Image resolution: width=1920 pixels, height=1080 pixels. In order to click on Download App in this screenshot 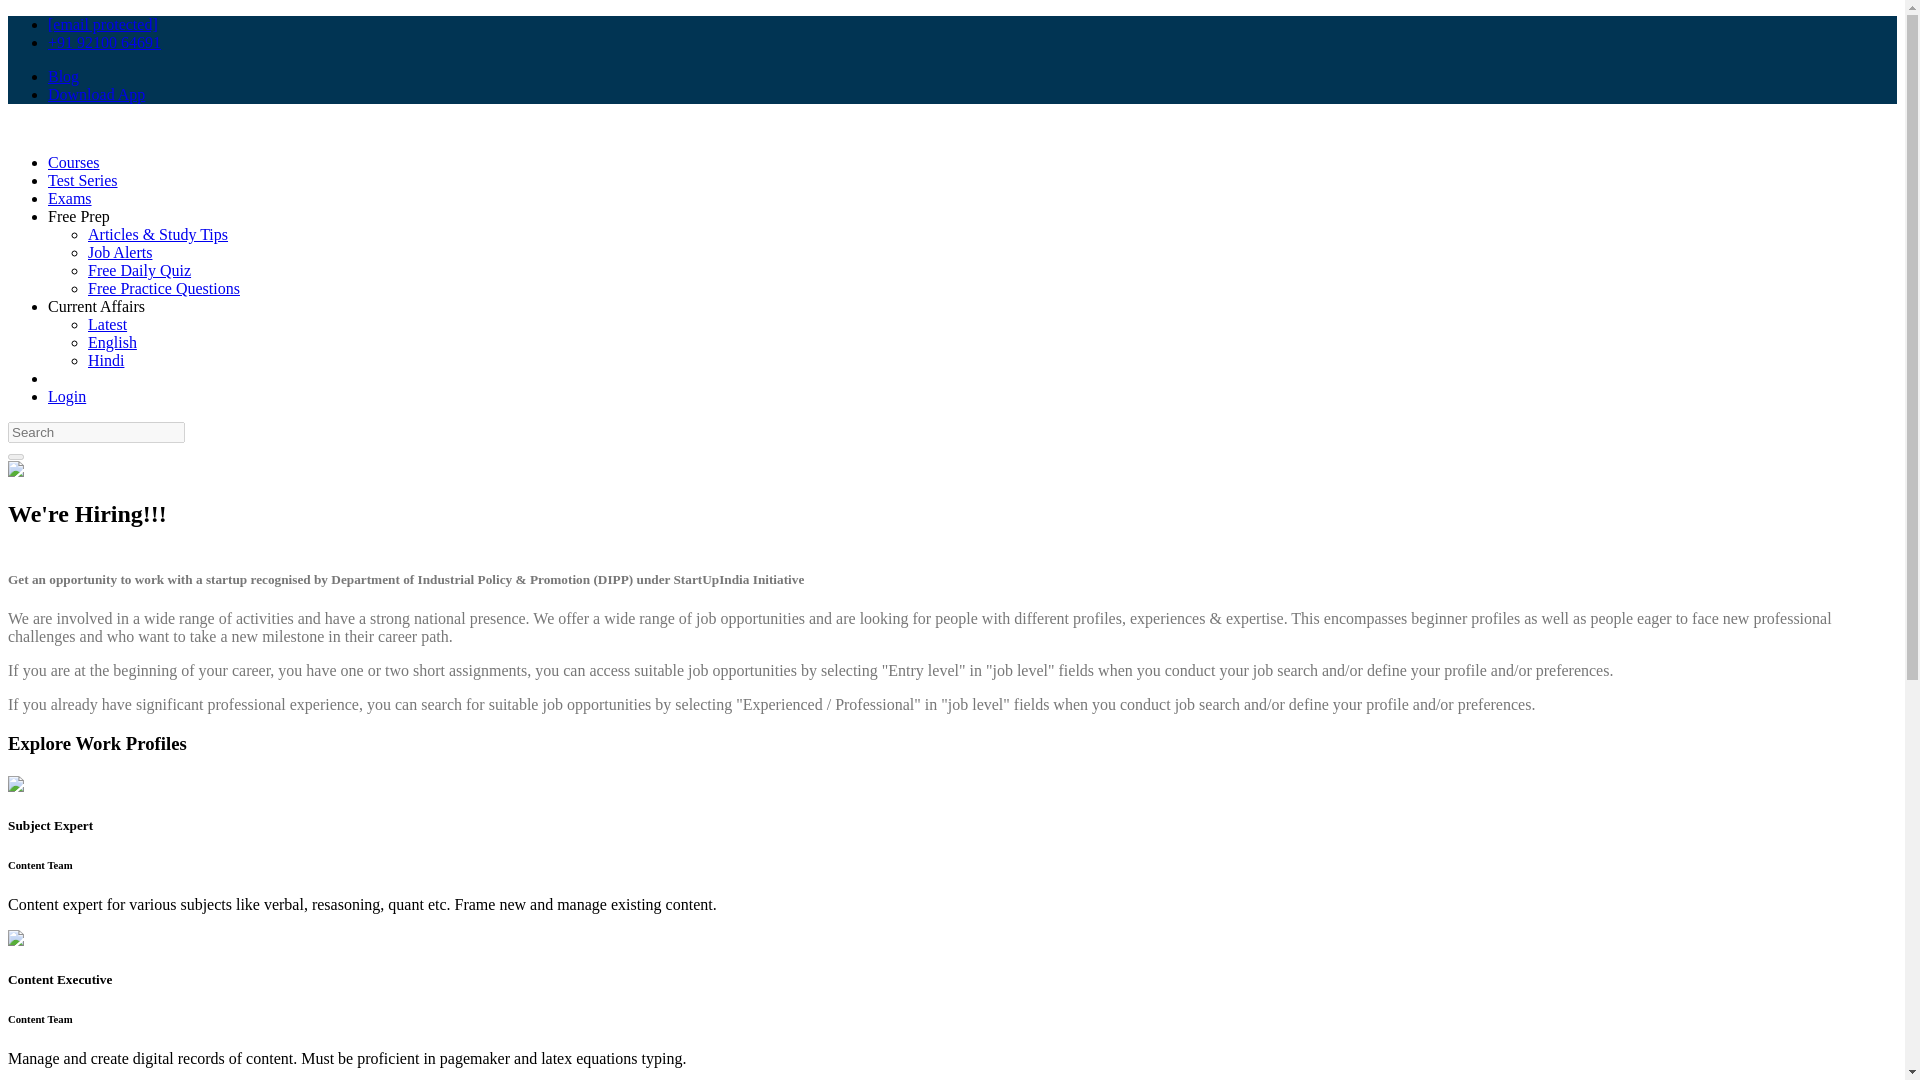, I will do `click(96, 94)`.